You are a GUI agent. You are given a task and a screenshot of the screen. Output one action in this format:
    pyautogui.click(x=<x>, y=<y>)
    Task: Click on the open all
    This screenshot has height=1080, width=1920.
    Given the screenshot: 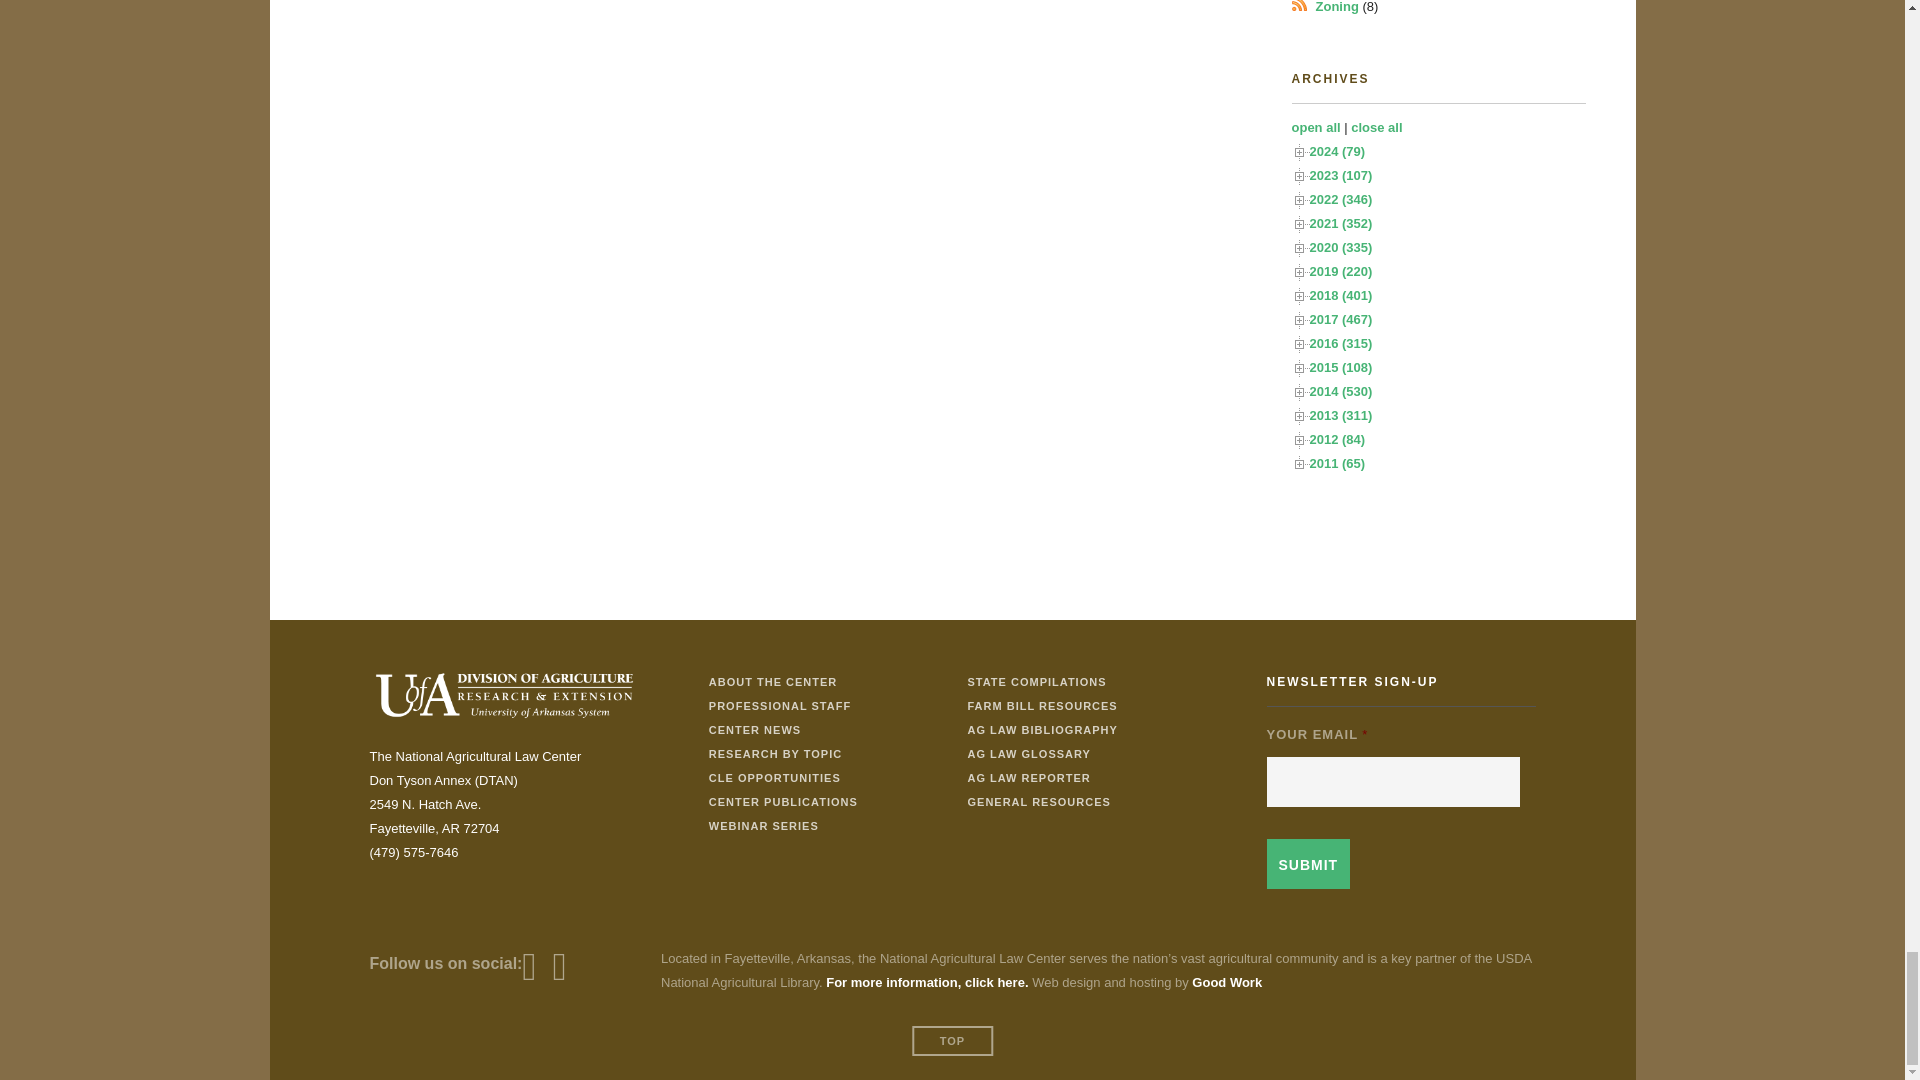 What is the action you would take?
    pyautogui.click(x=1316, y=127)
    